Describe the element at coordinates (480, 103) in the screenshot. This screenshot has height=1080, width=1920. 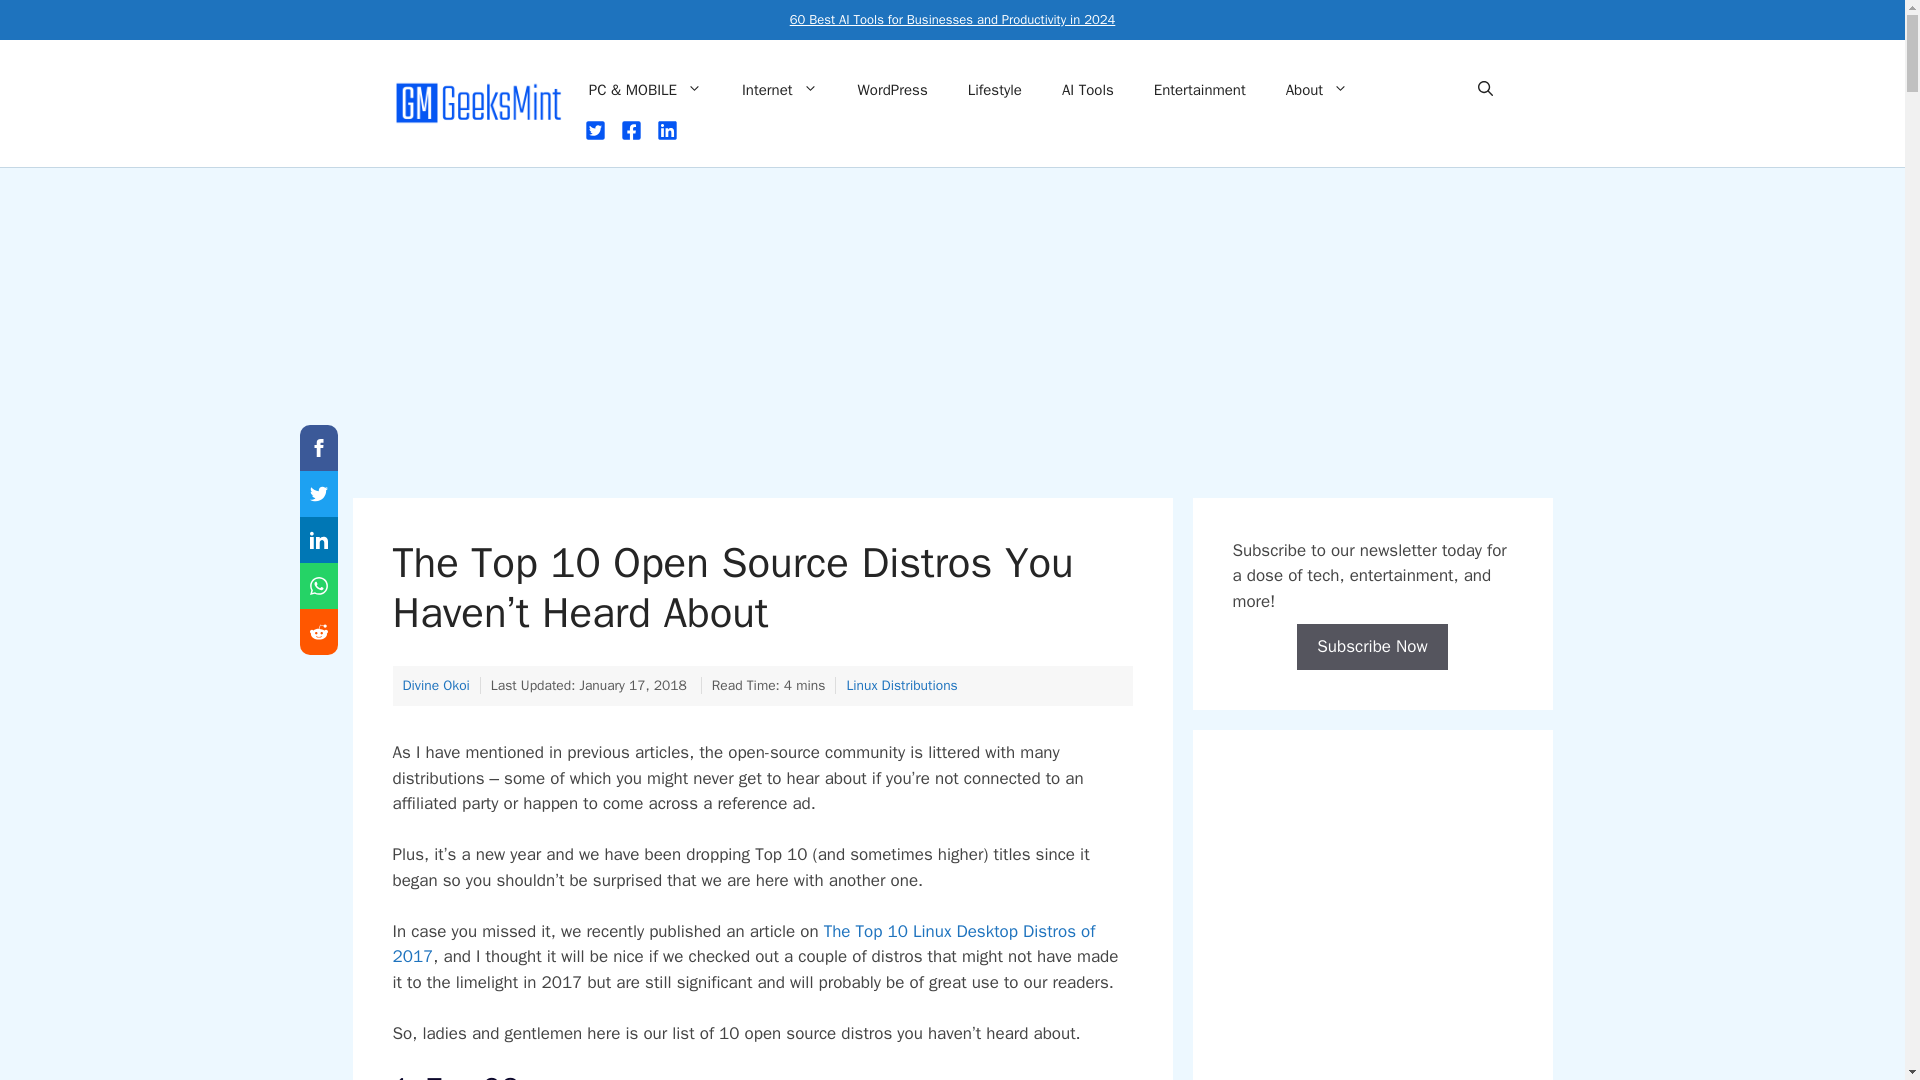
I see `GeeksMint: Computers, How-to's, Internet, Tips and Tricks` at that location.